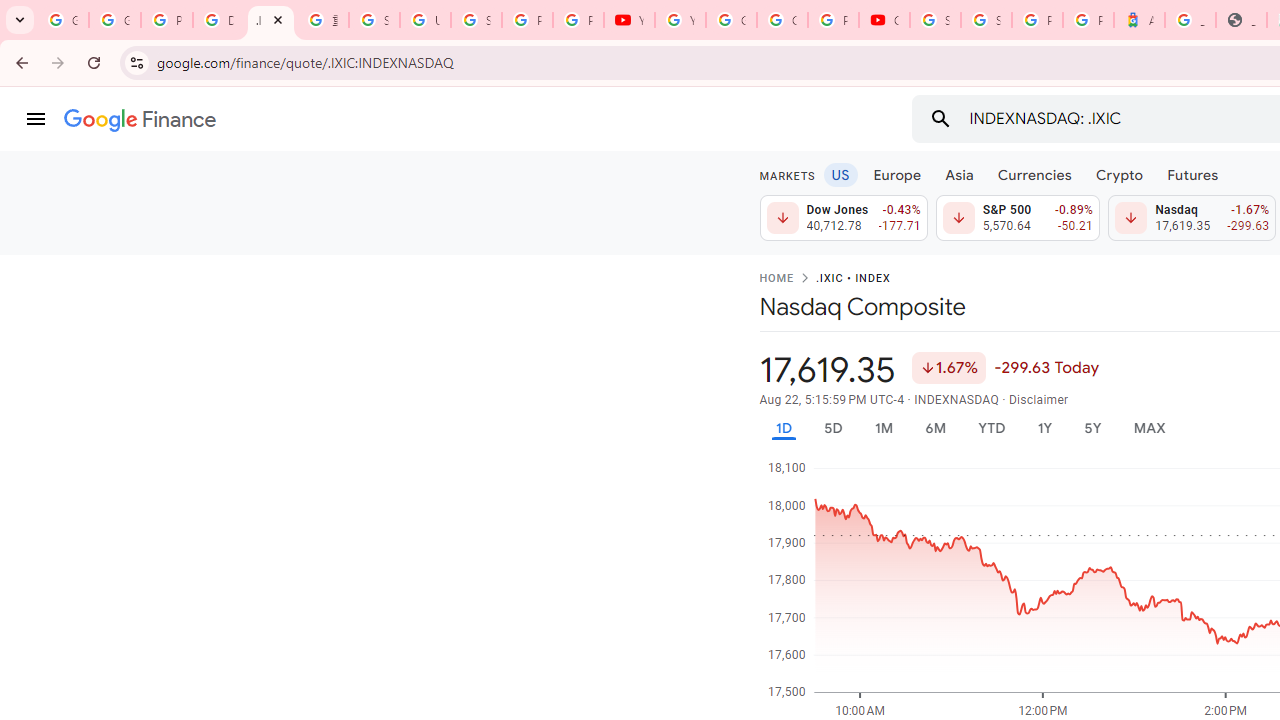  What do you see at coordinates (832, 428) in the screenshot?
I see `5D` at bounding box center [832, 428].